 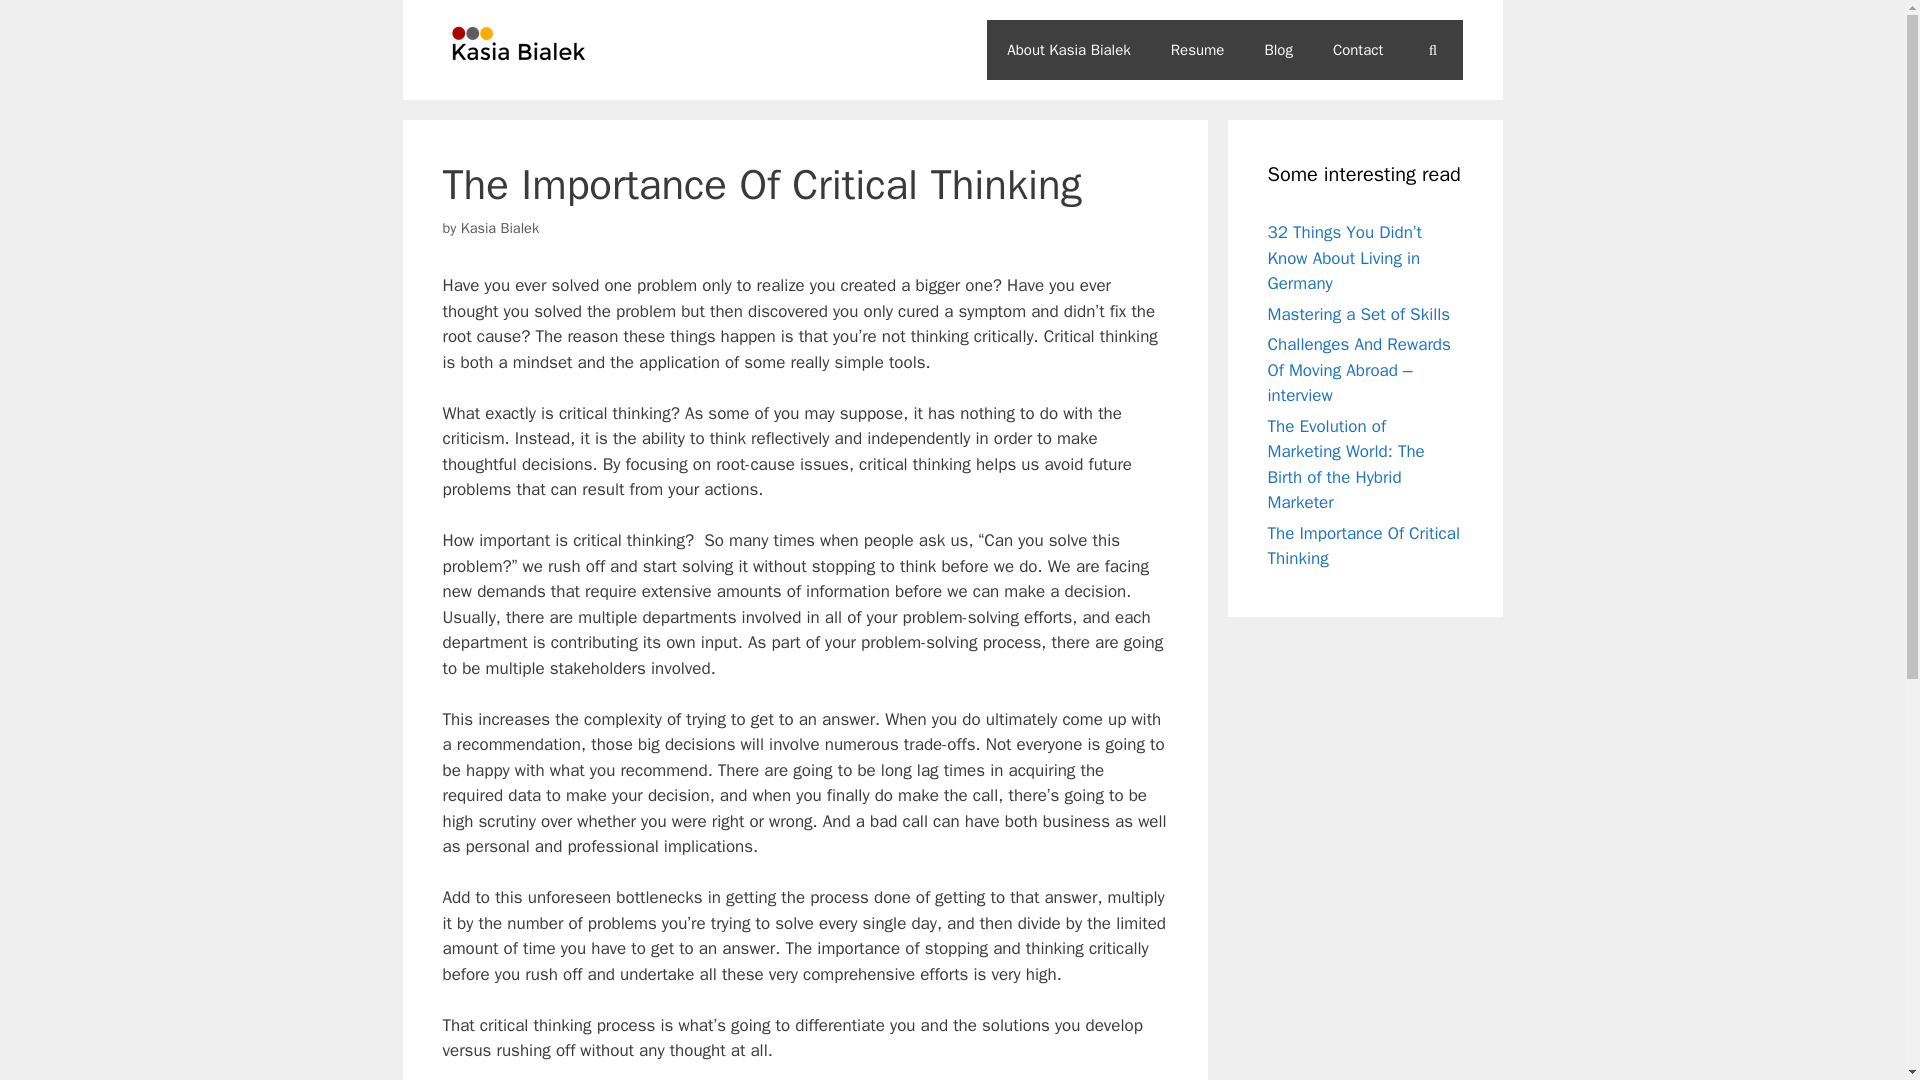 I want to click on View all posts by Kasia Bialek, so click(x=500, y=228).